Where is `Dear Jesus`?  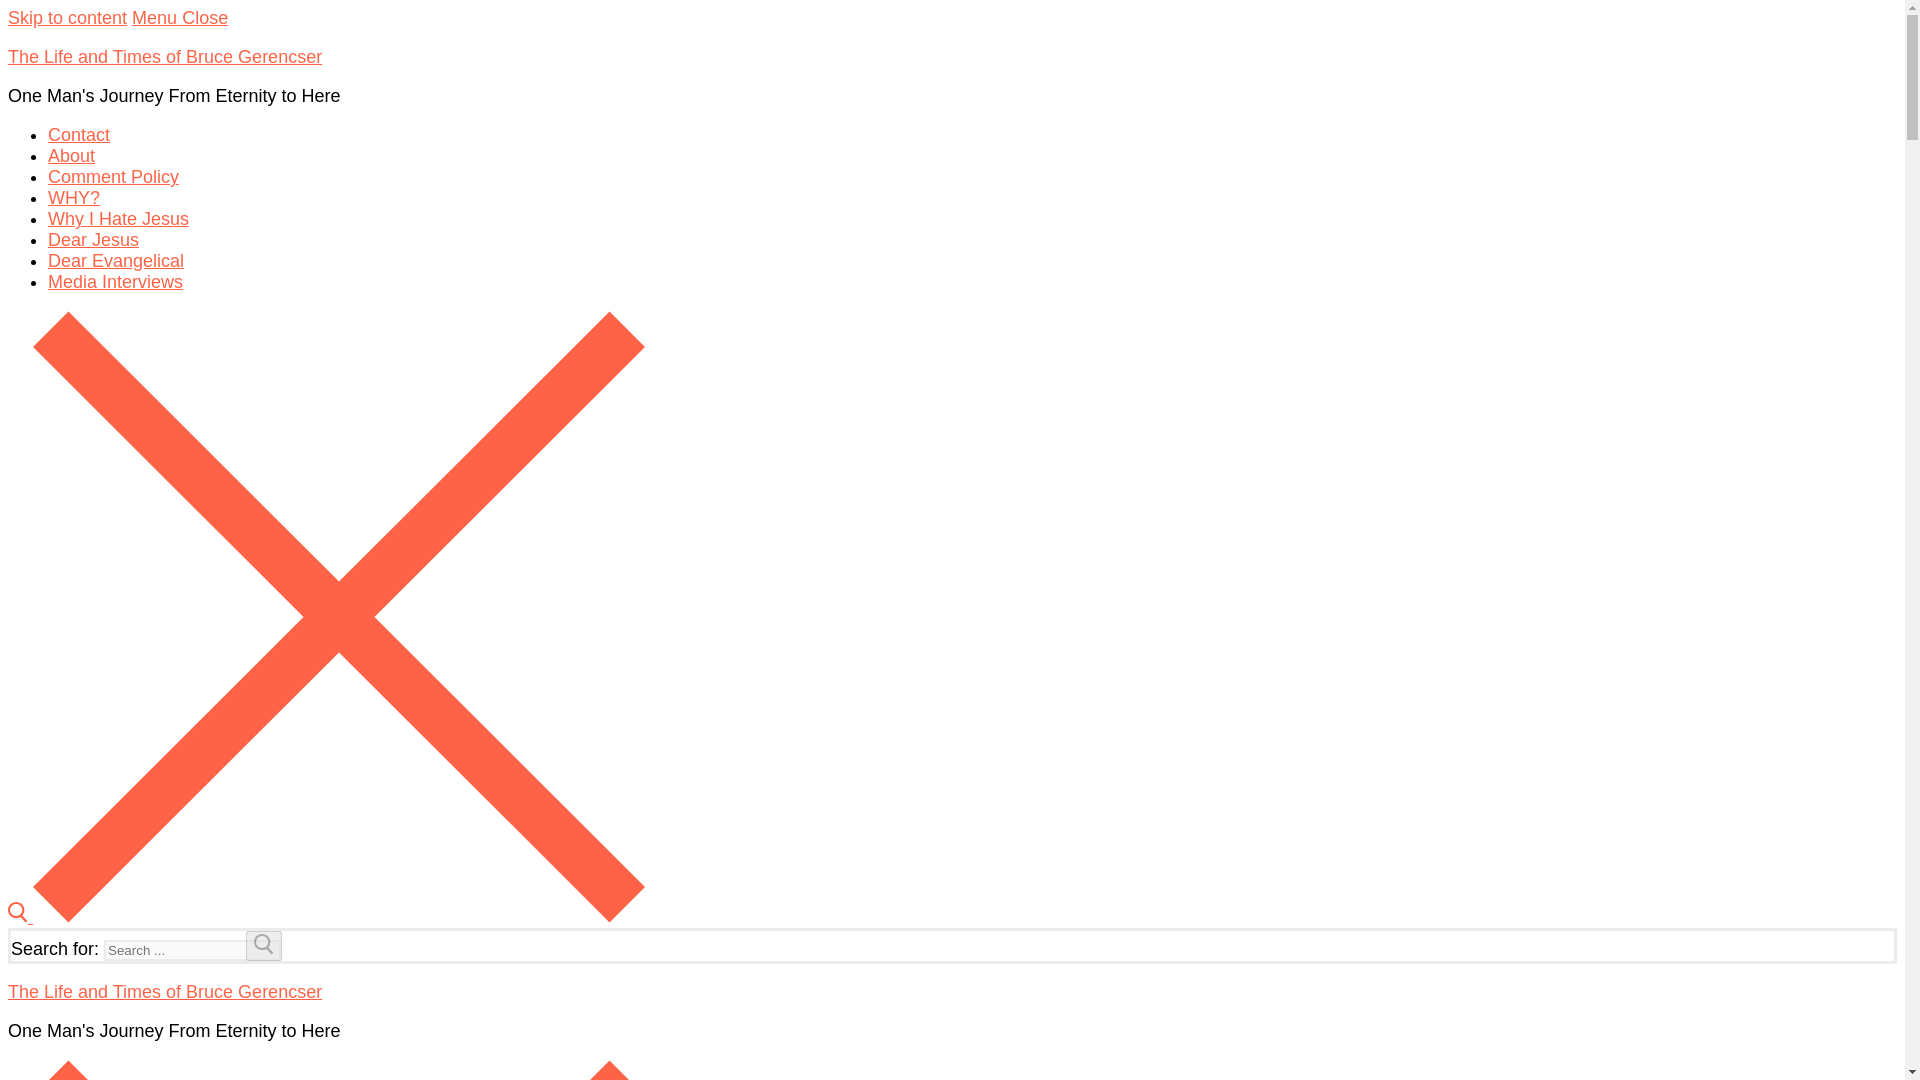
Dear Jesus is located at coordinates (93, 240).